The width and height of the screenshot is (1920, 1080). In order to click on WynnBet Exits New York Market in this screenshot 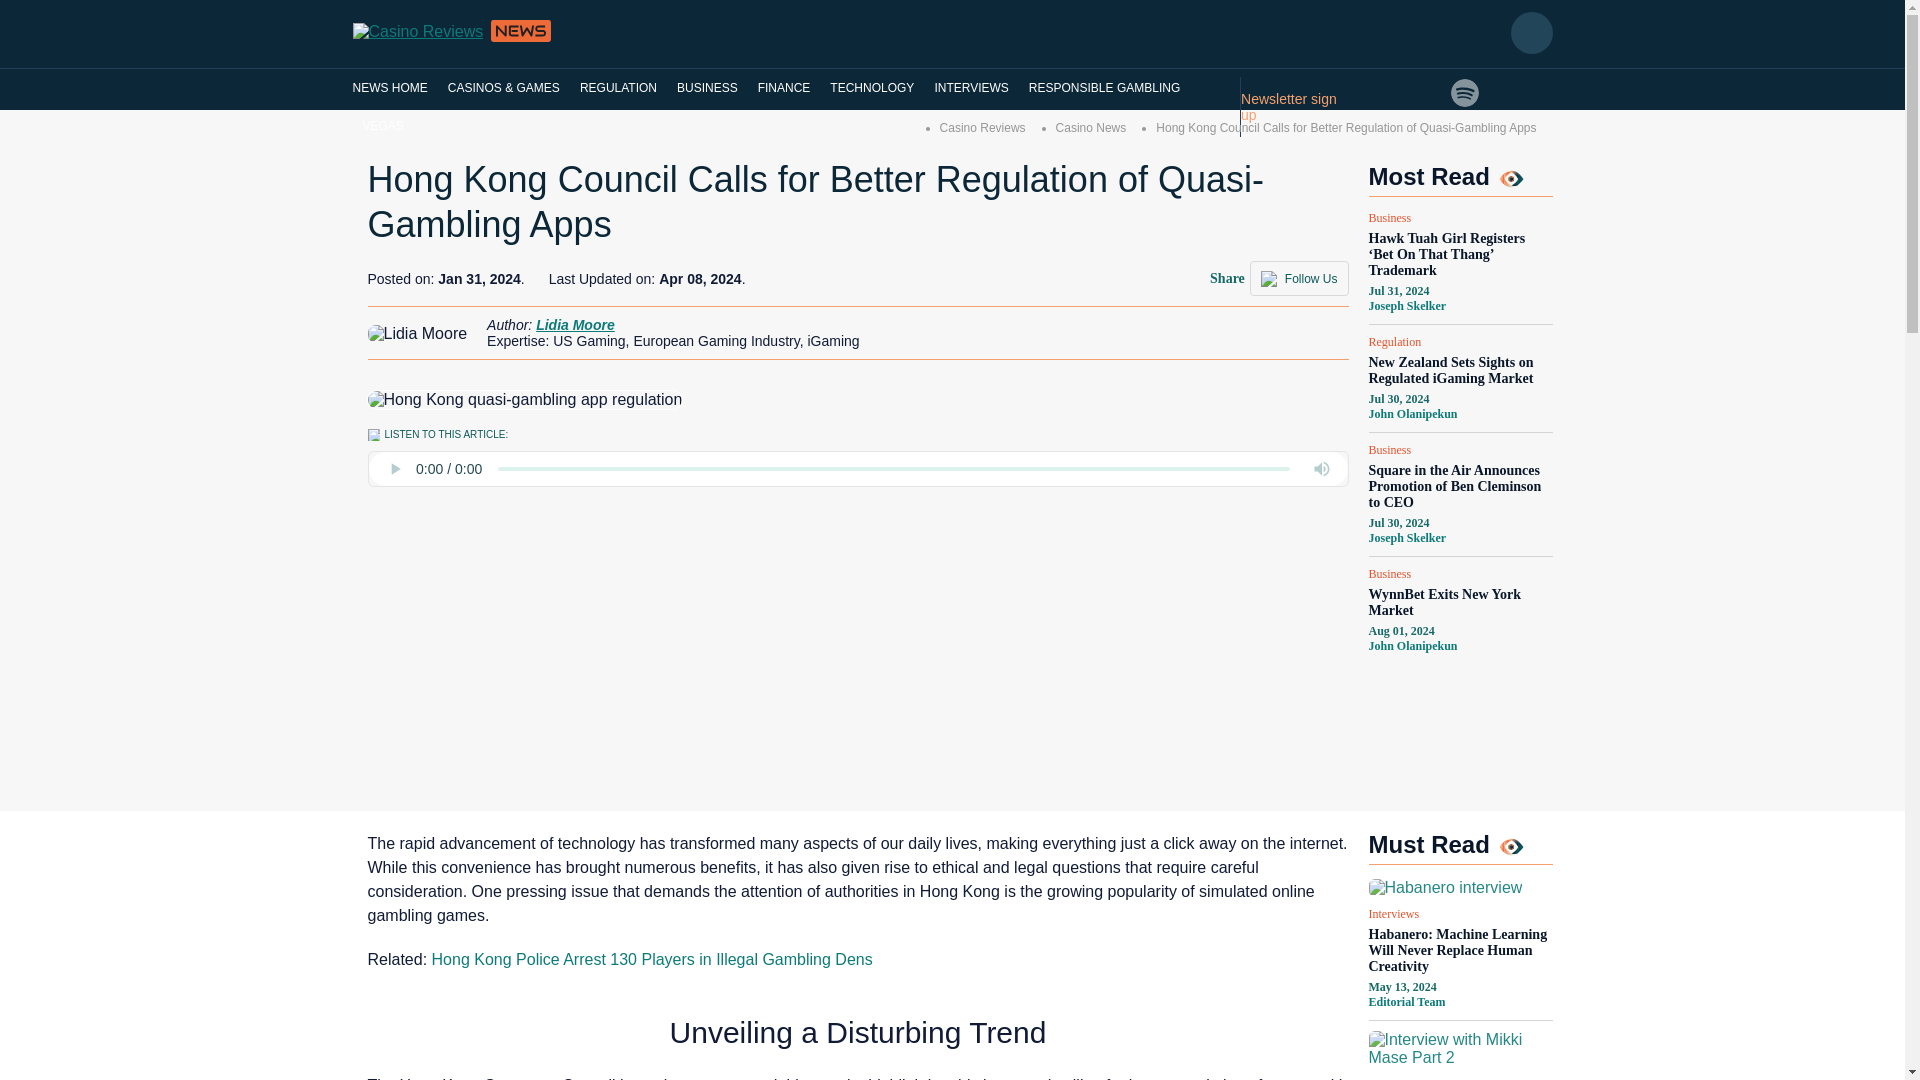, I will do `click(1459, 603)`.